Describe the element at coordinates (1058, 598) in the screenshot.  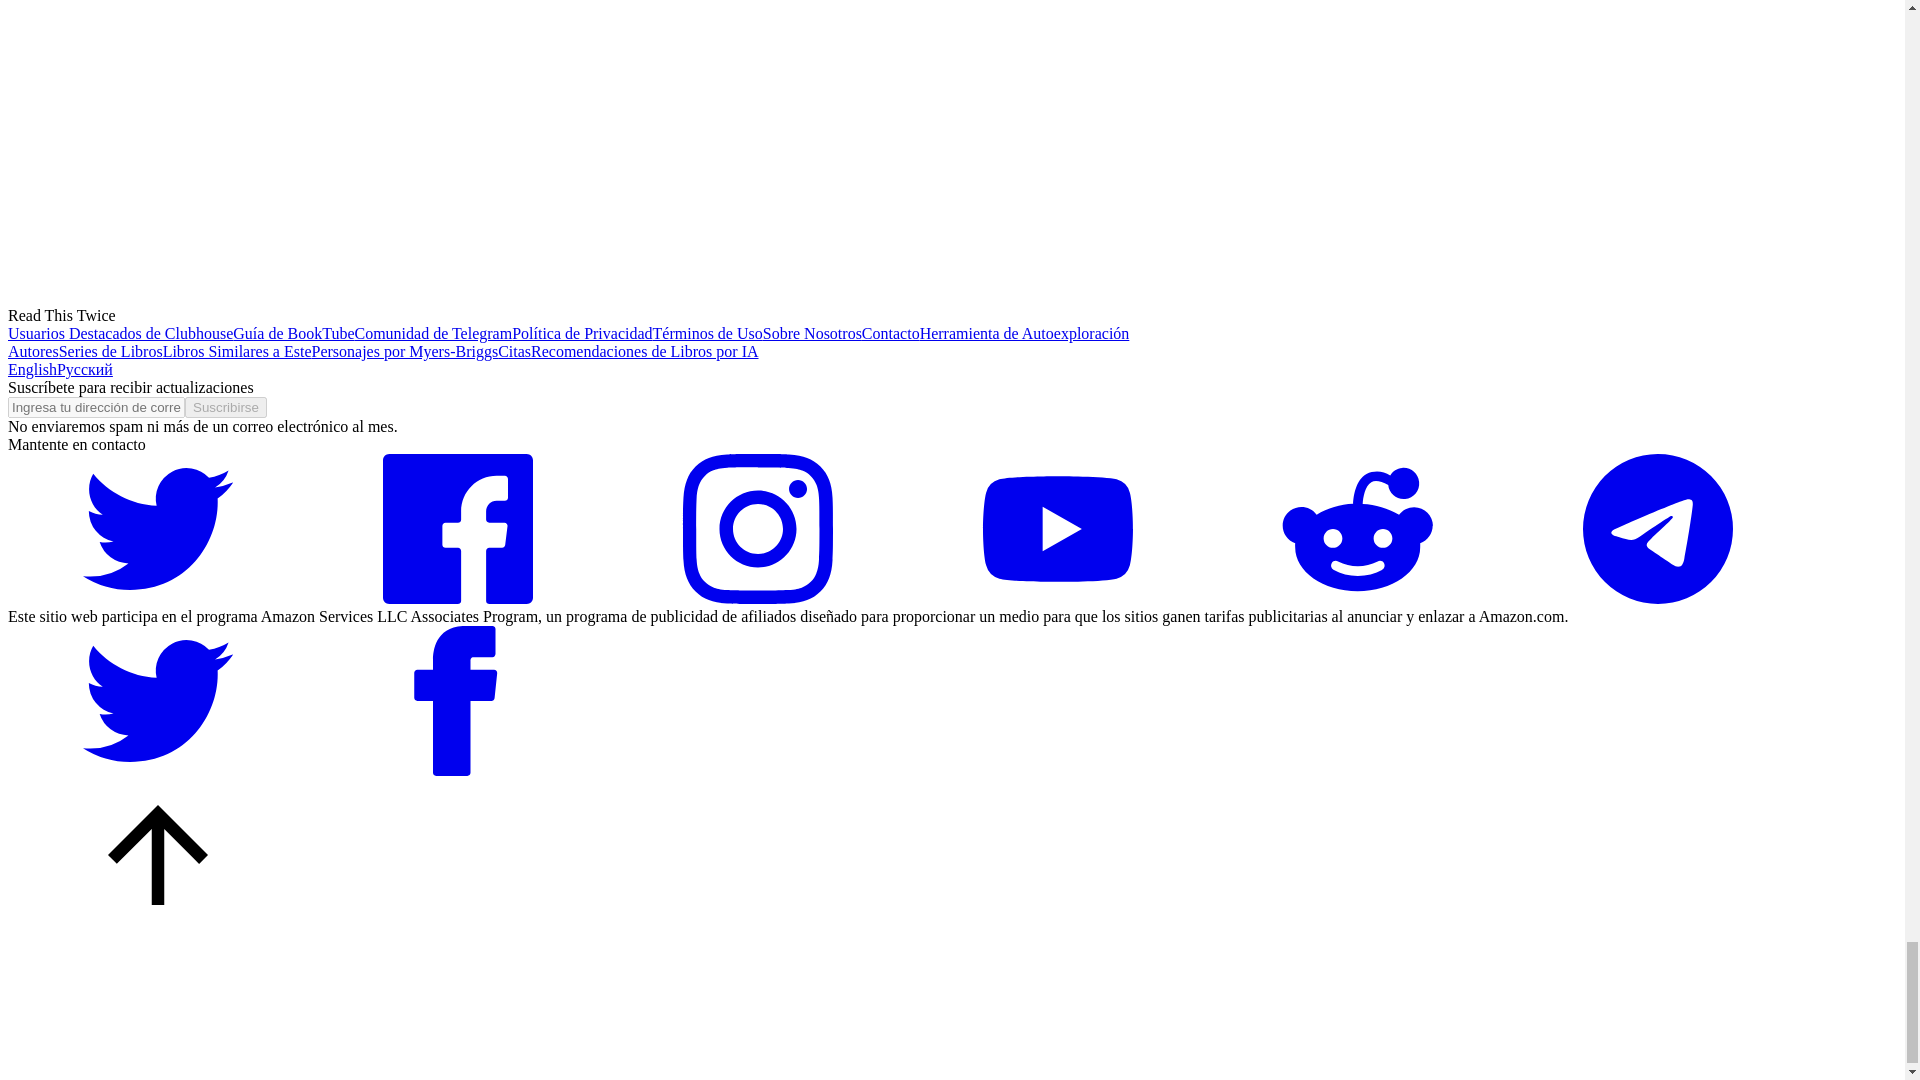
I see `Read This Twice on Youtube` at that location.